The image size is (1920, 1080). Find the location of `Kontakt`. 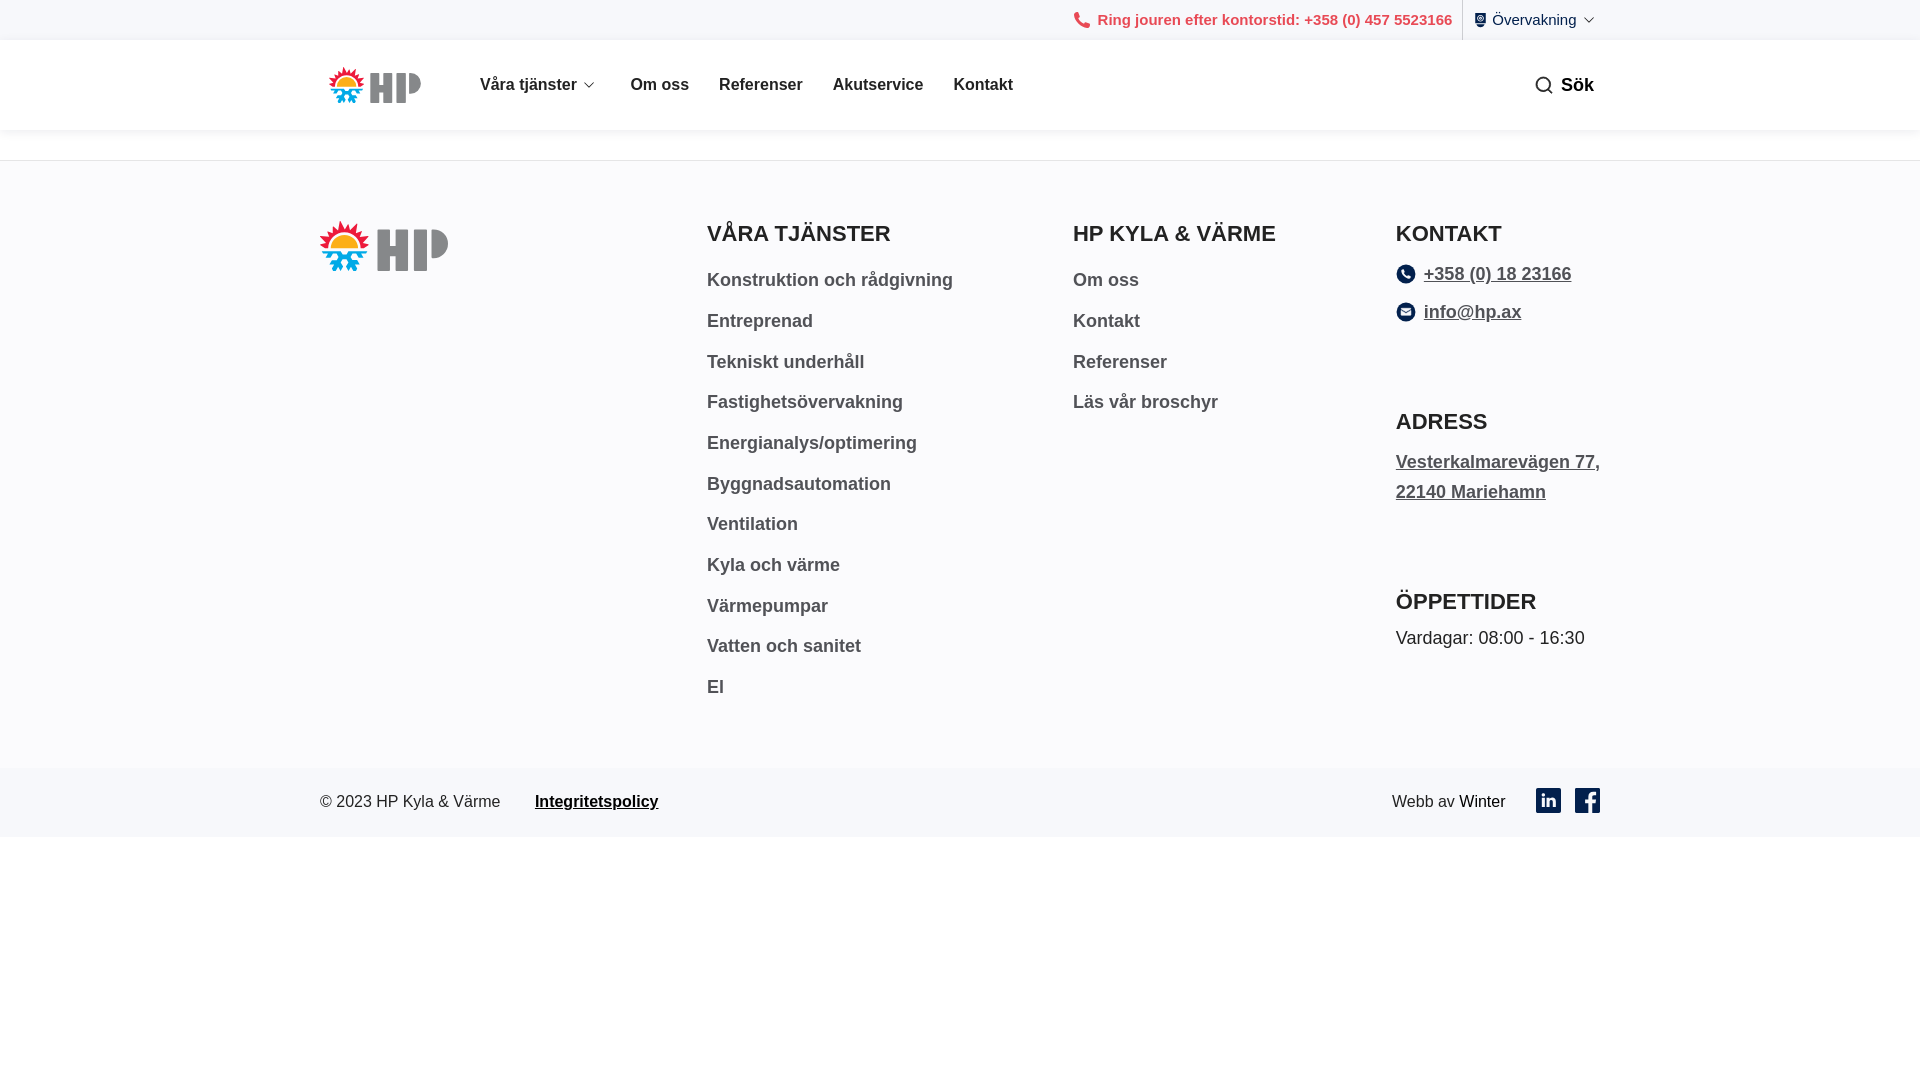

Kontakt is located at coordinates (983, 85).